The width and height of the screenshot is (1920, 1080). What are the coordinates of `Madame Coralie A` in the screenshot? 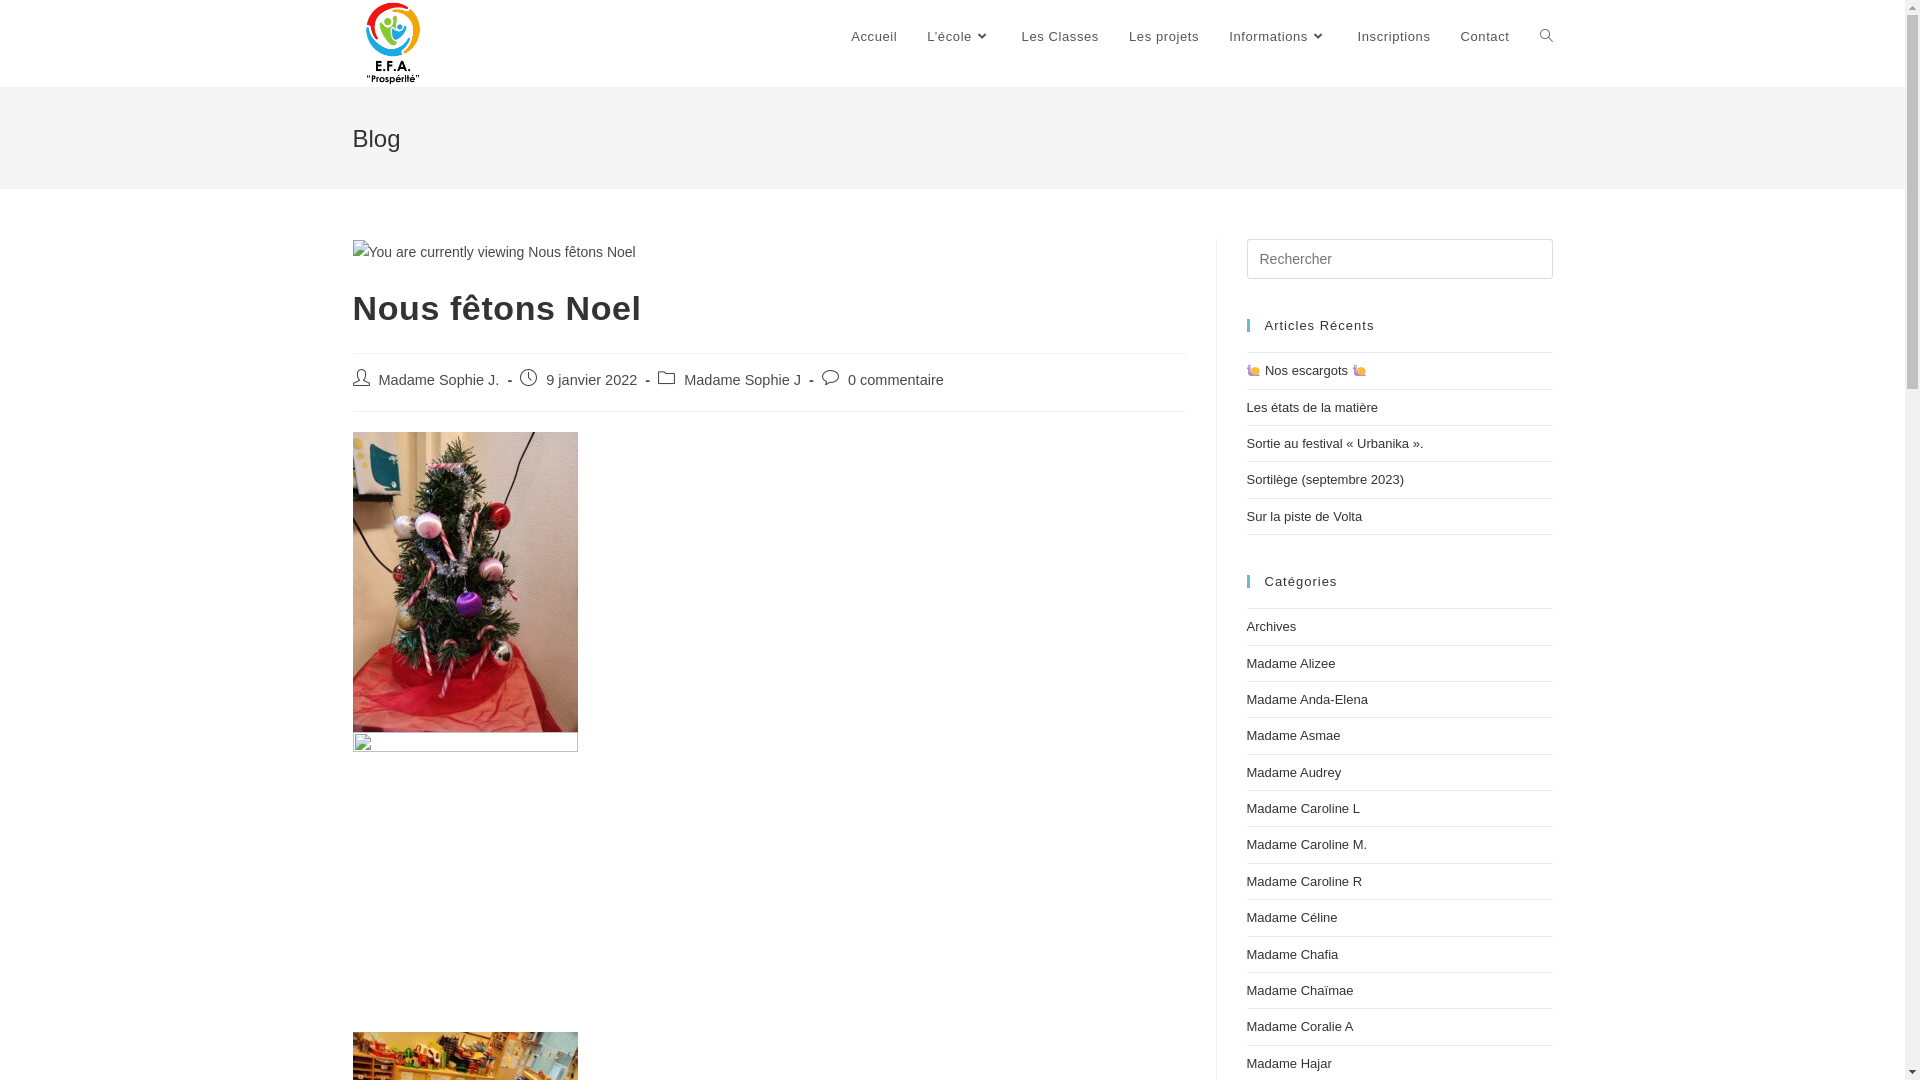 It's located at (1300, 1026).